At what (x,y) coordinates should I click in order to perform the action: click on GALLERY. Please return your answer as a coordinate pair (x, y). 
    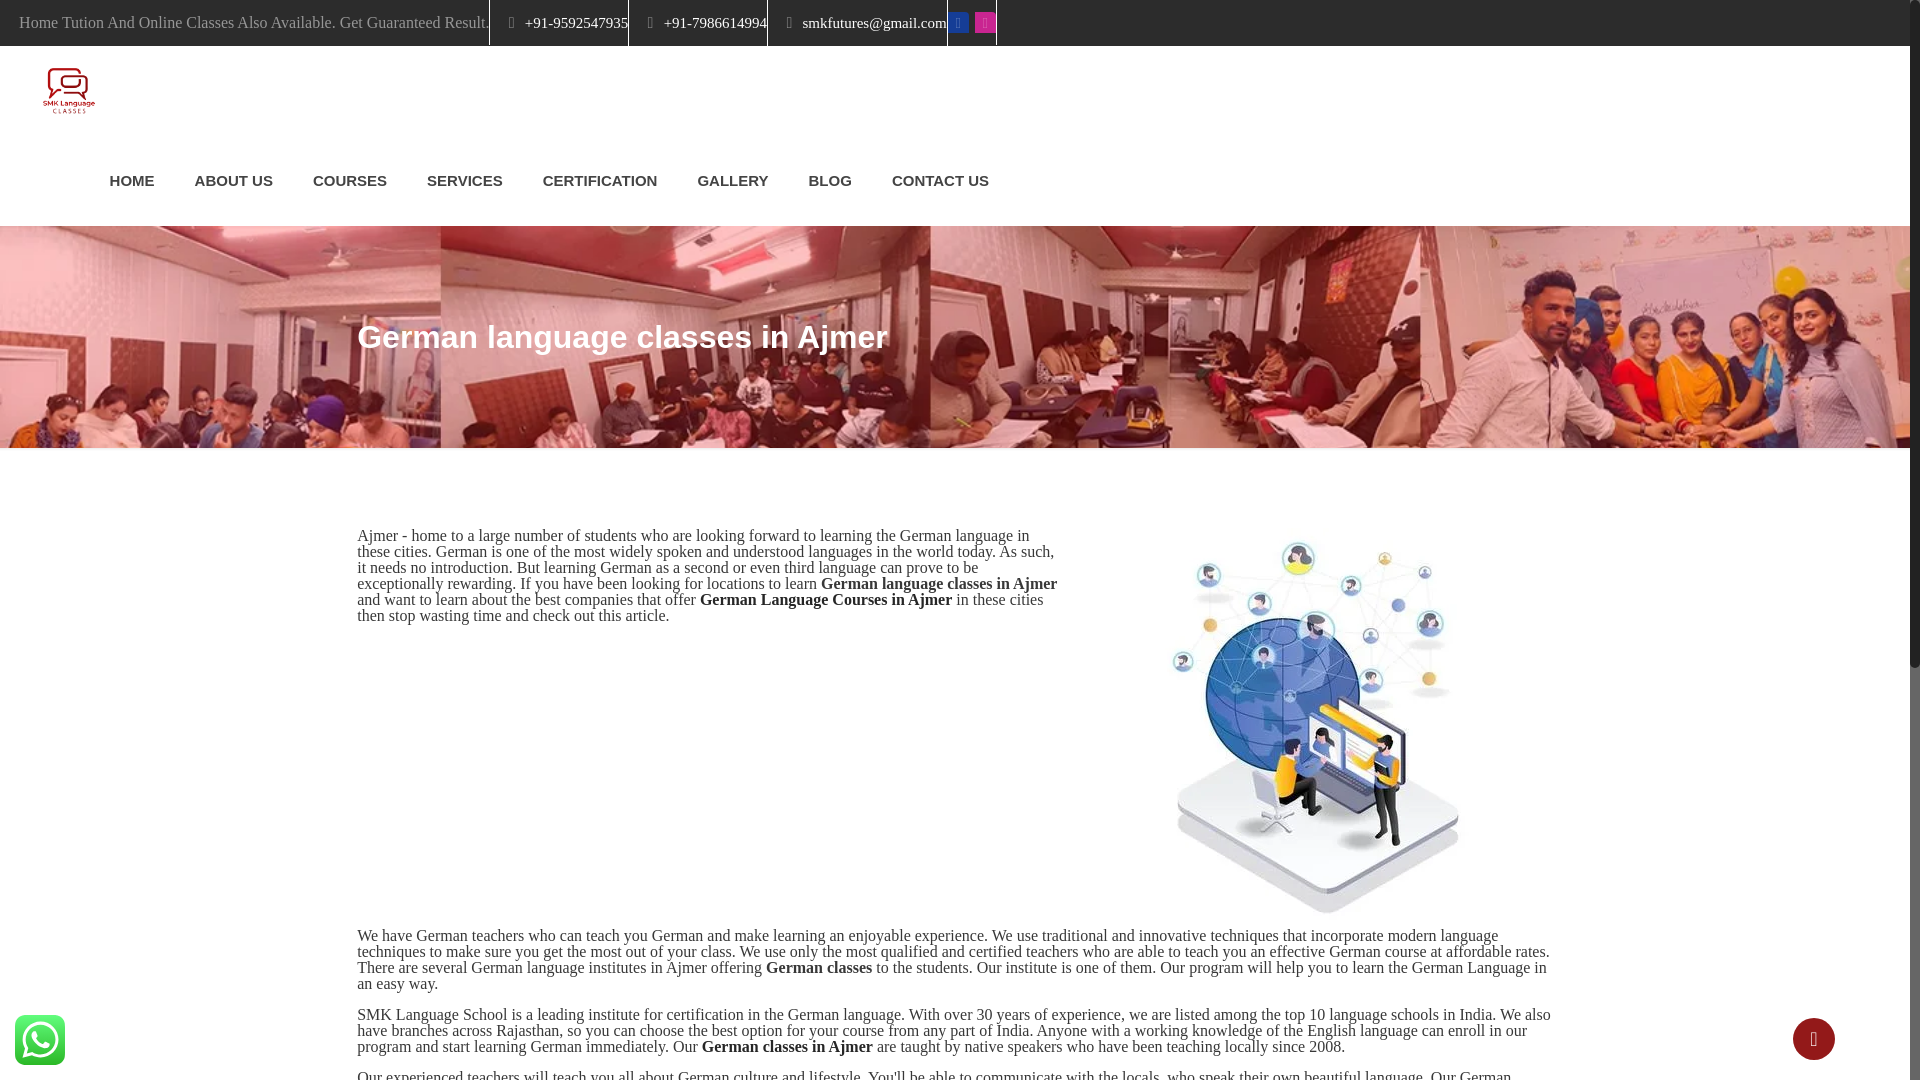
    Looking at the image, I should click on (732, 180).